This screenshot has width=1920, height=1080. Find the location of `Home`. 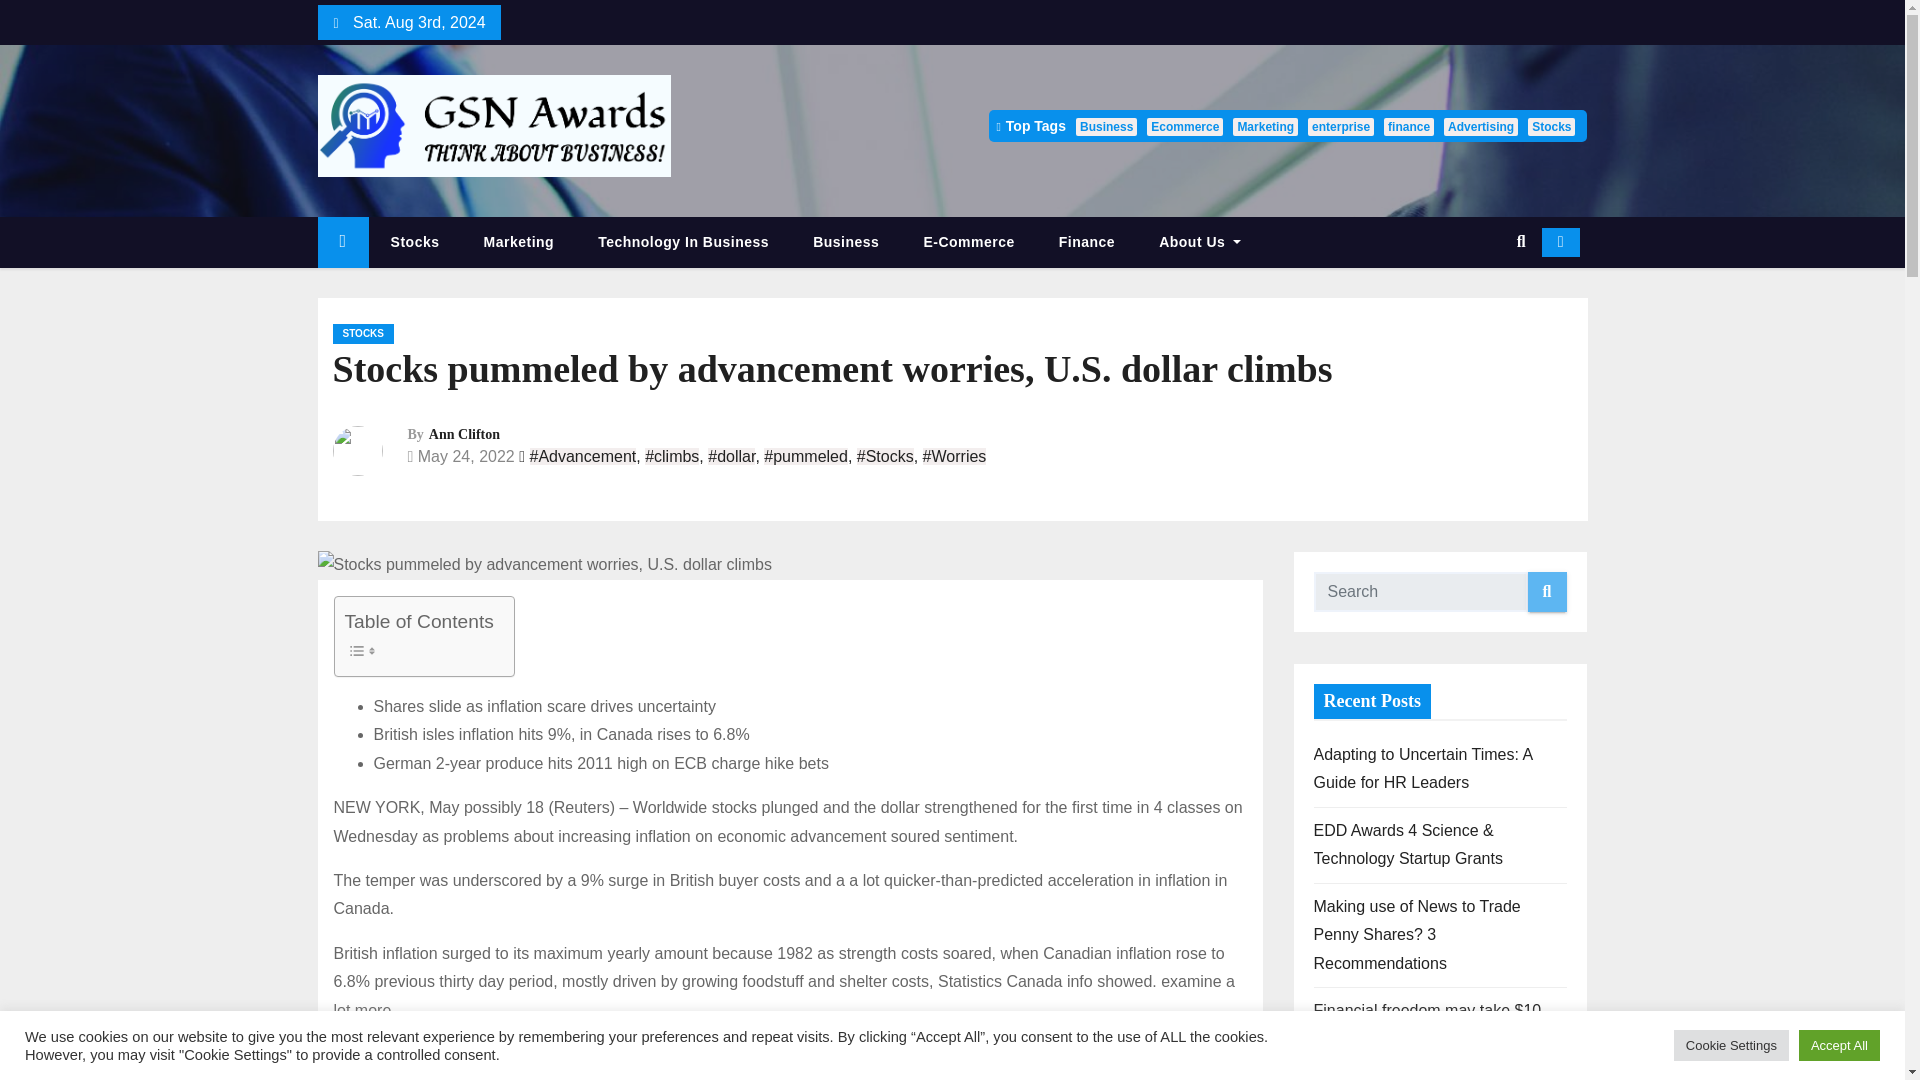

Home is located at coordinates (343, 242).